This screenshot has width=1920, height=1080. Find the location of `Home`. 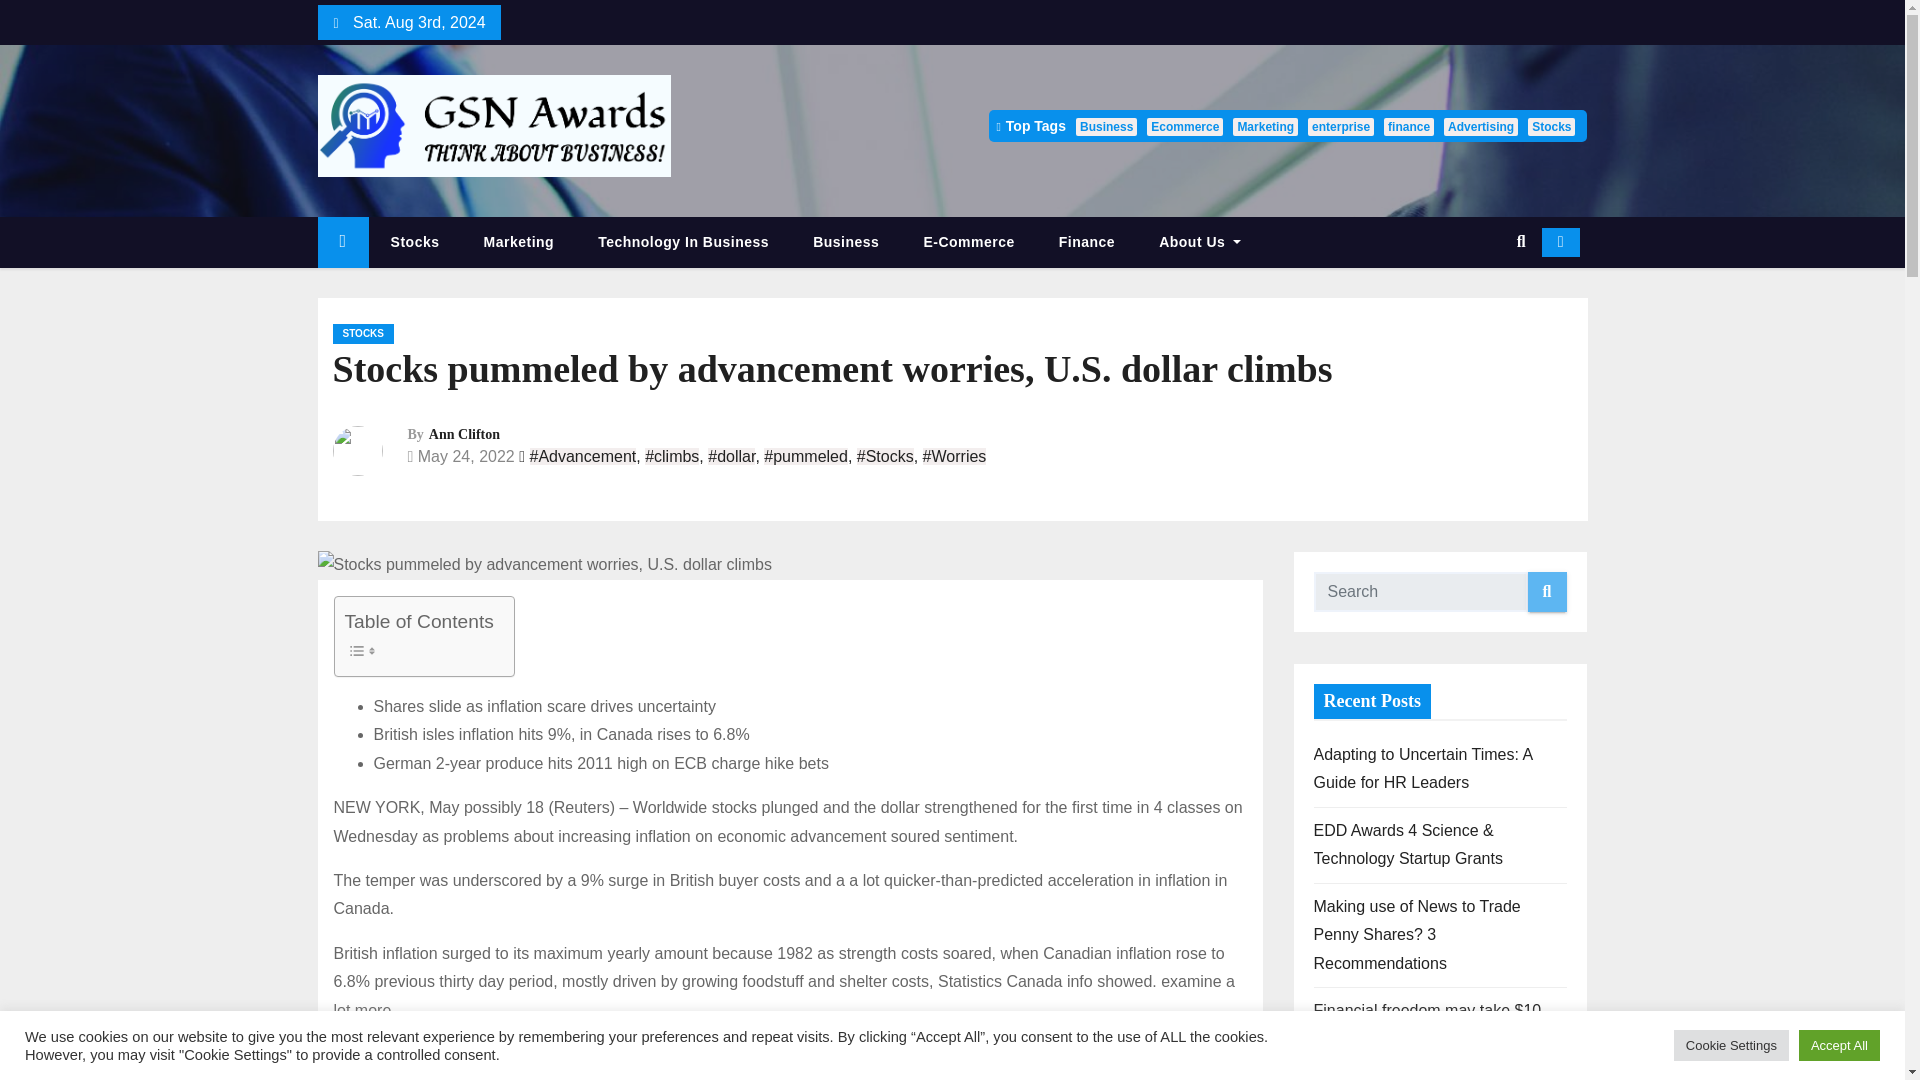

Home is located at coordinates (343, 242).